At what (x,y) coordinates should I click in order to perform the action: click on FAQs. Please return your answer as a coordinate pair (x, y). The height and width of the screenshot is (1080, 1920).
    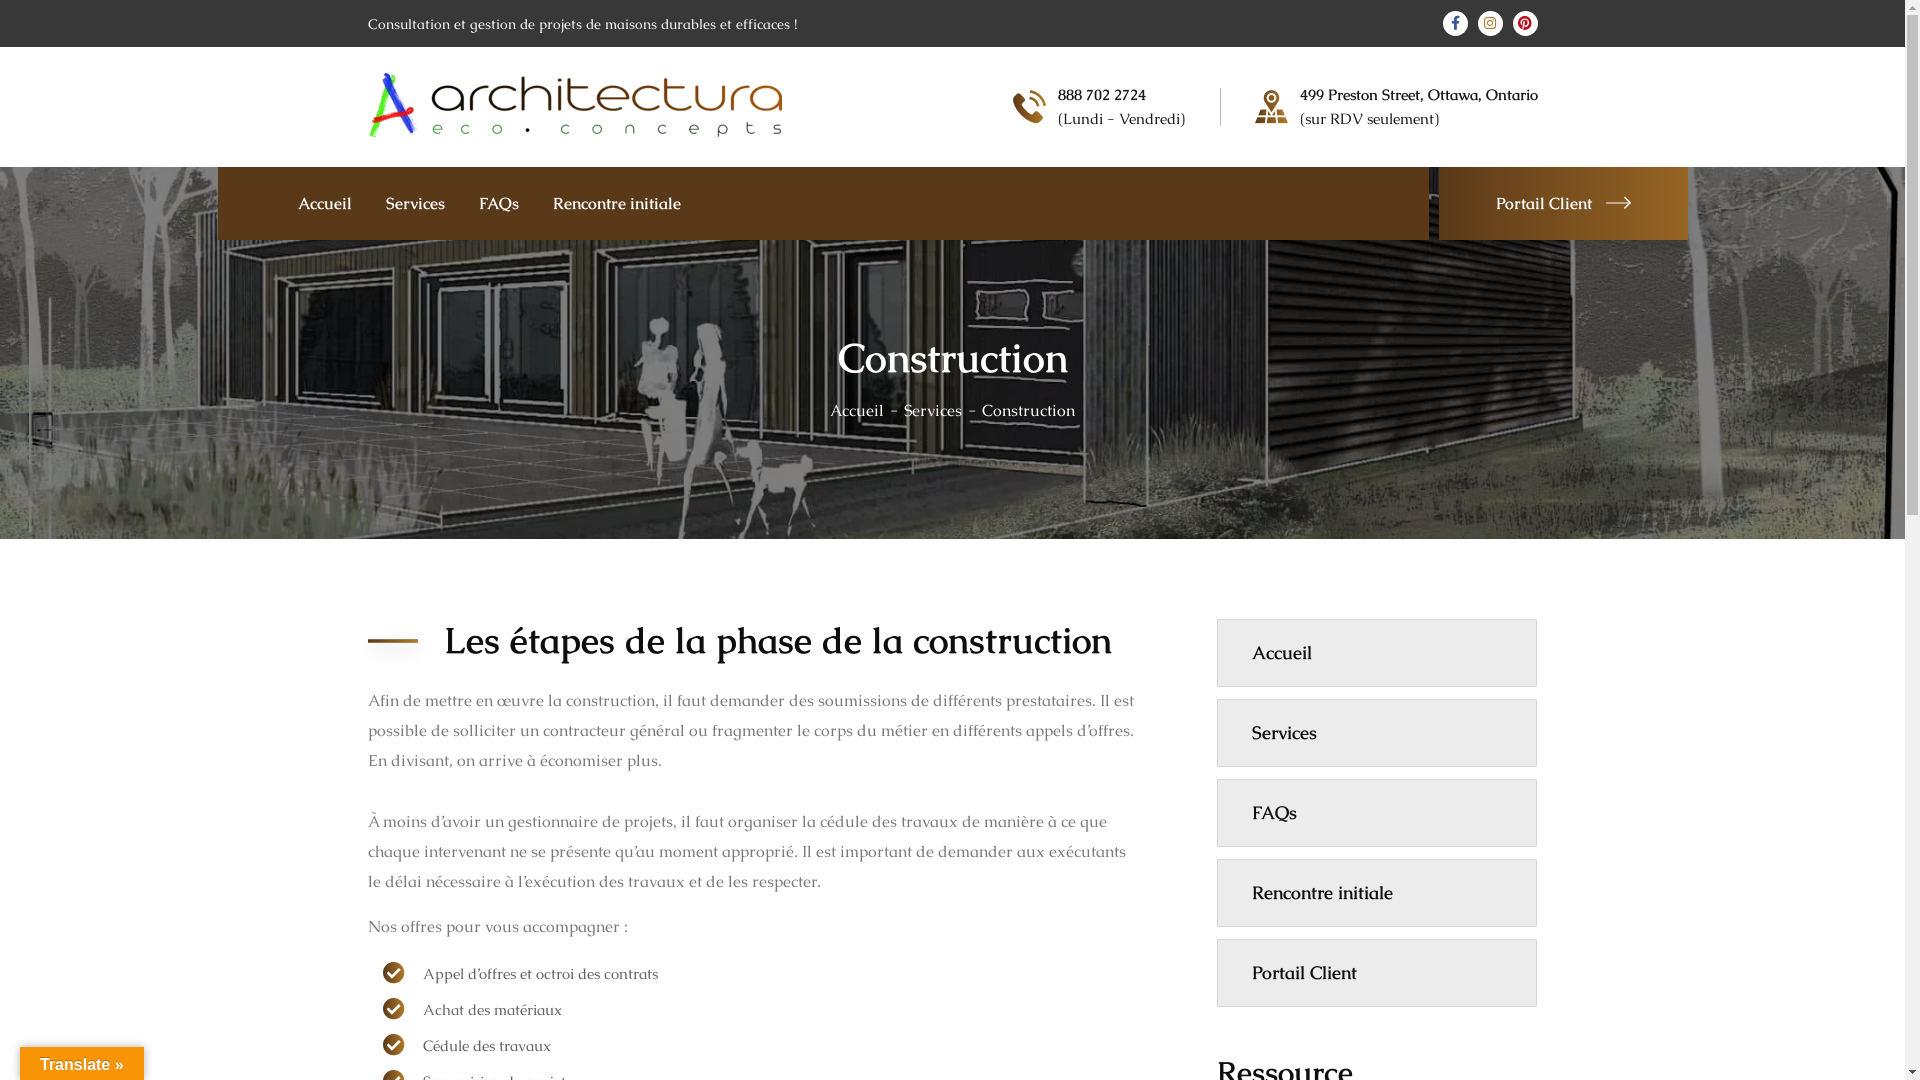
    Looking at the image, I should click on (498, 204).